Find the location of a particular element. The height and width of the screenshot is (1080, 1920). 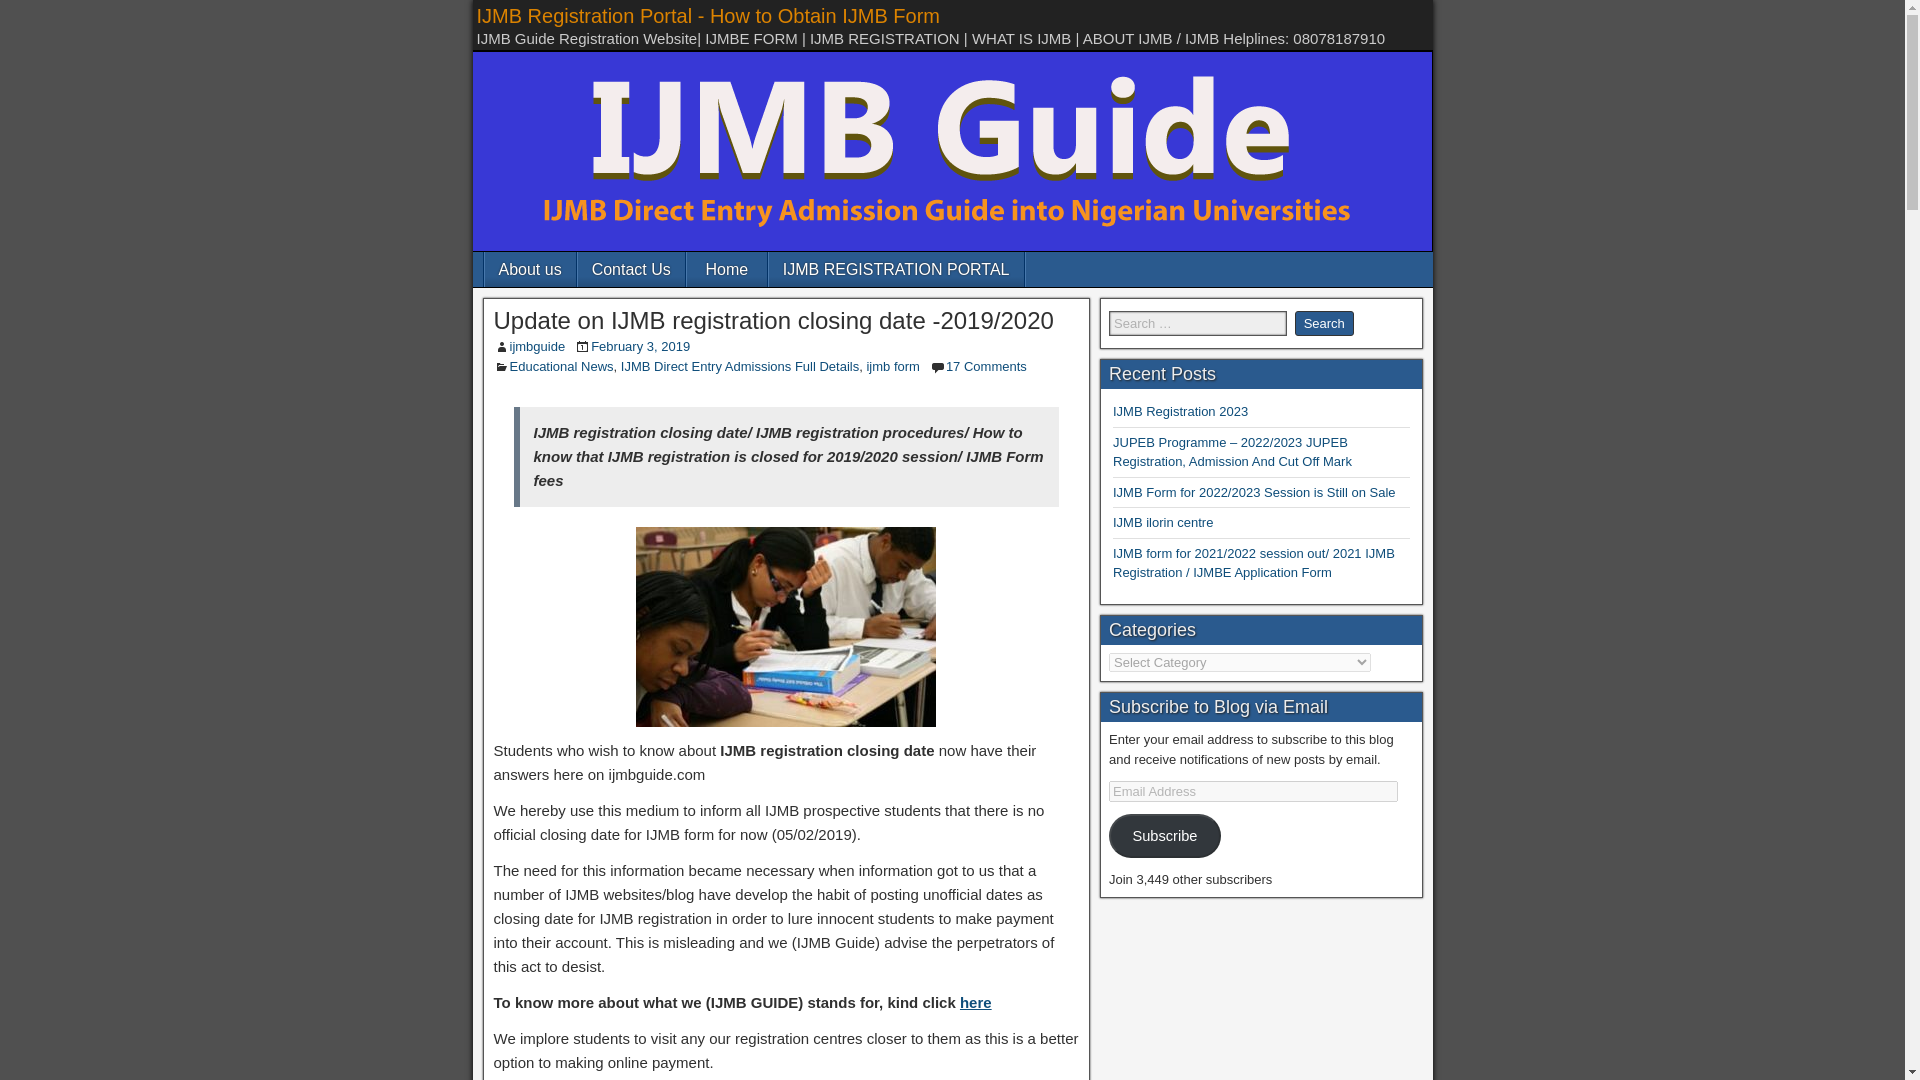

17 Comments is located at coordinates (986, 366).